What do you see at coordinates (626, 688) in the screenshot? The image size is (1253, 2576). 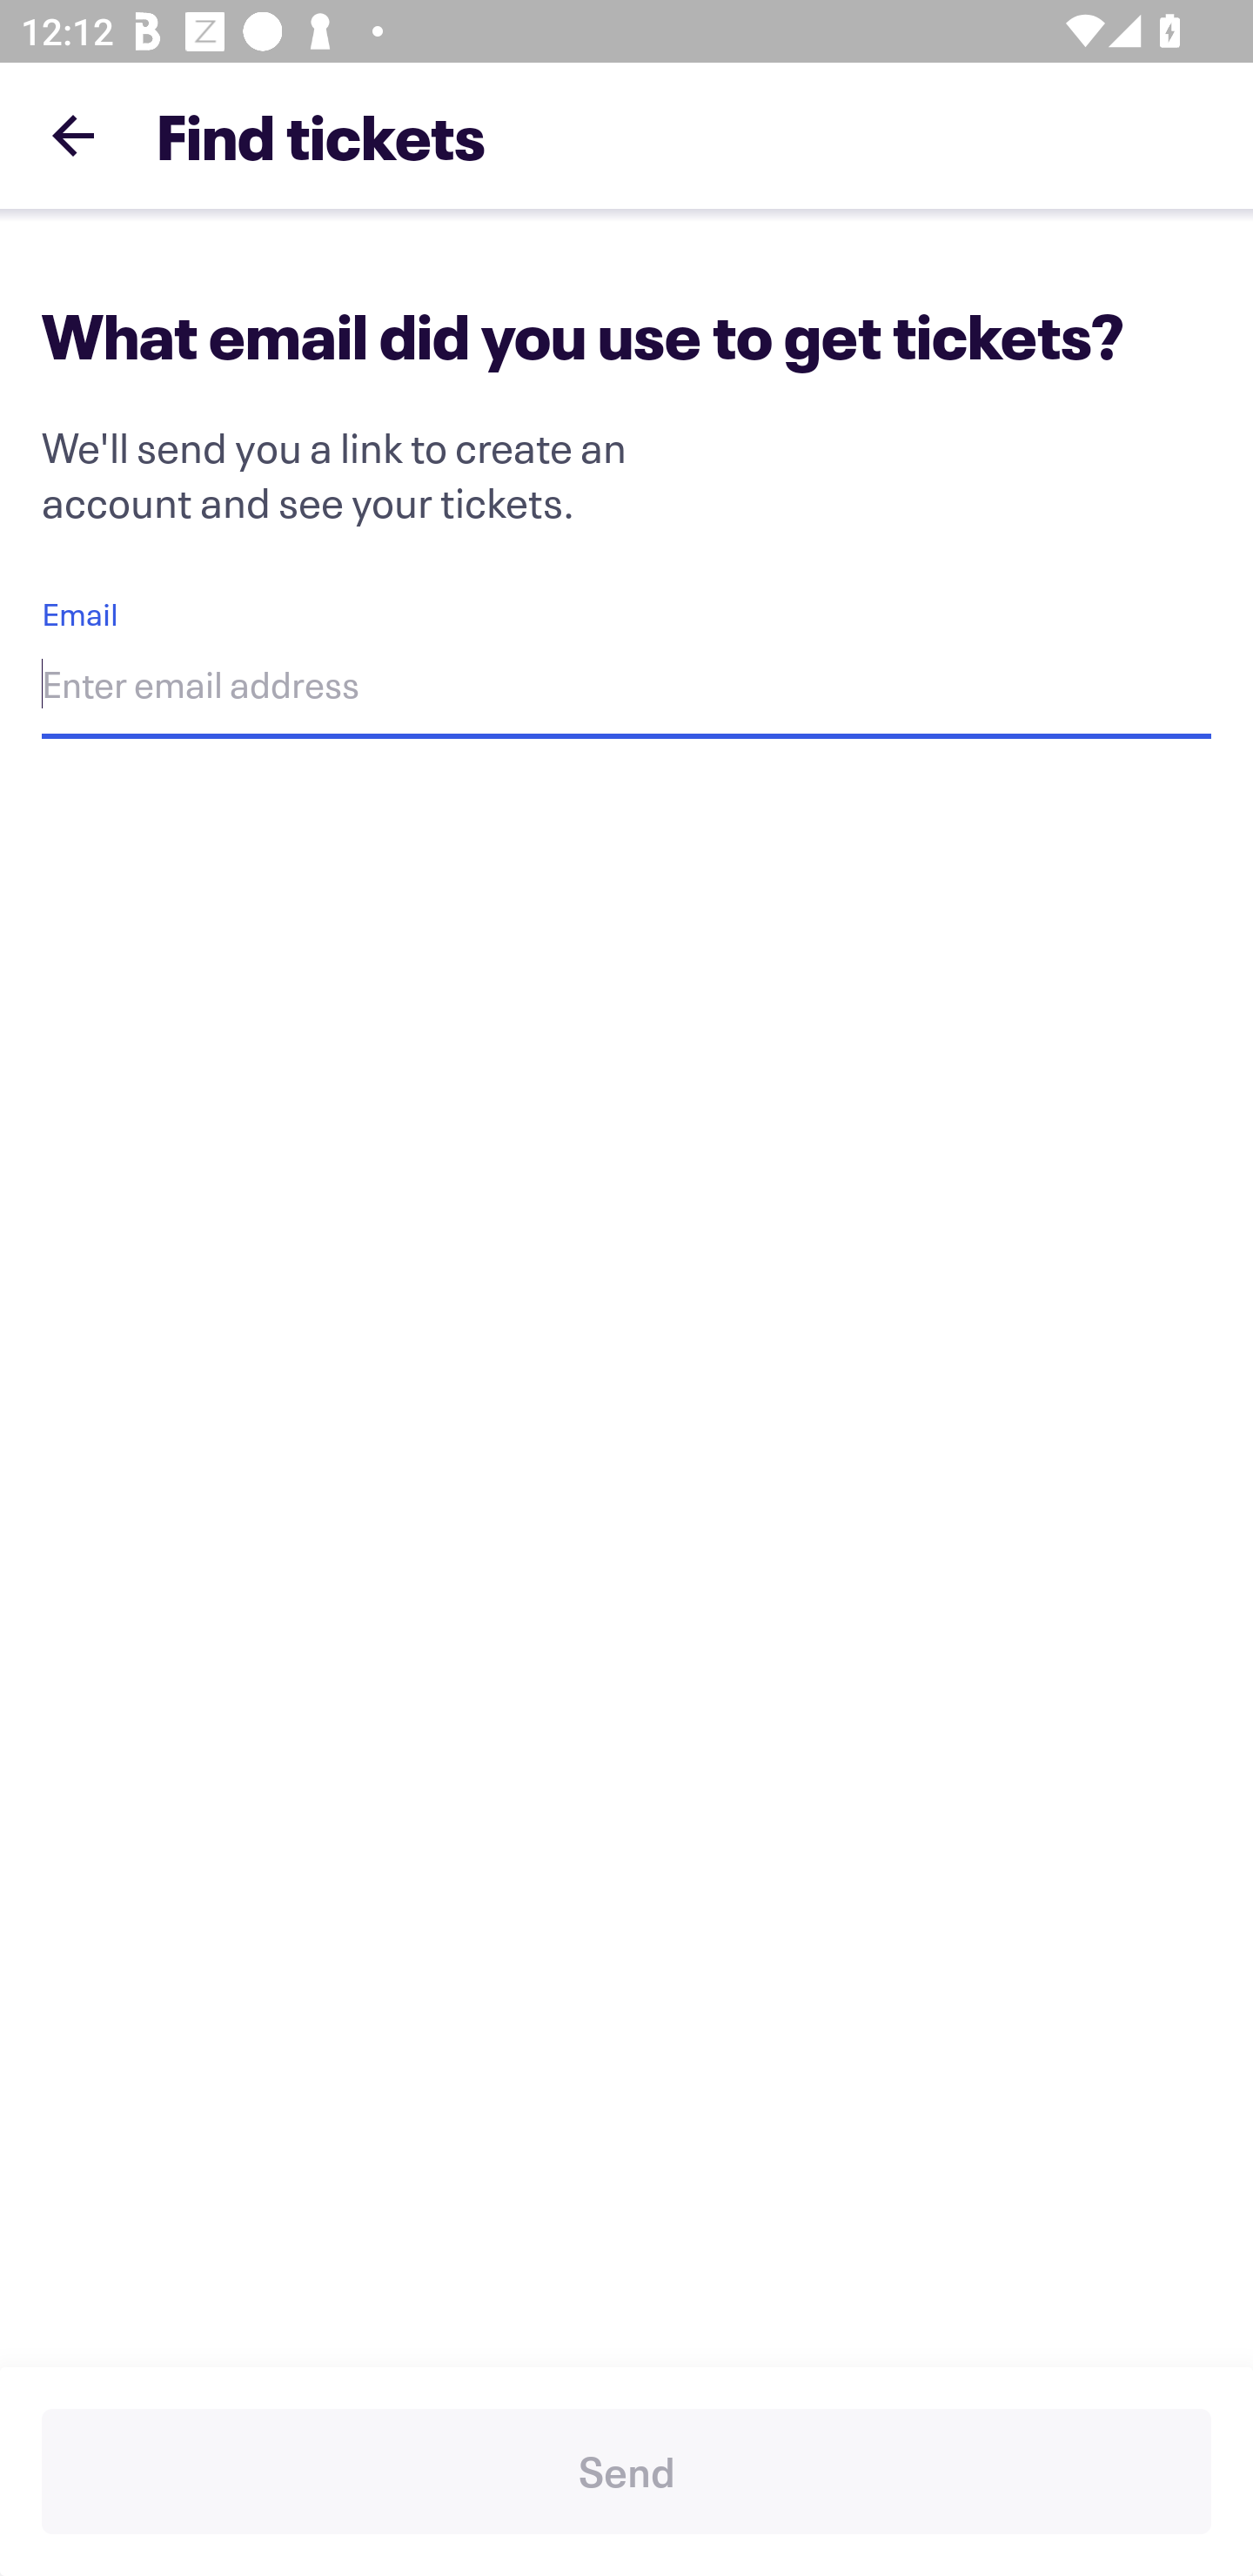 I see `Enter email address` at bounding box center [626, 688].